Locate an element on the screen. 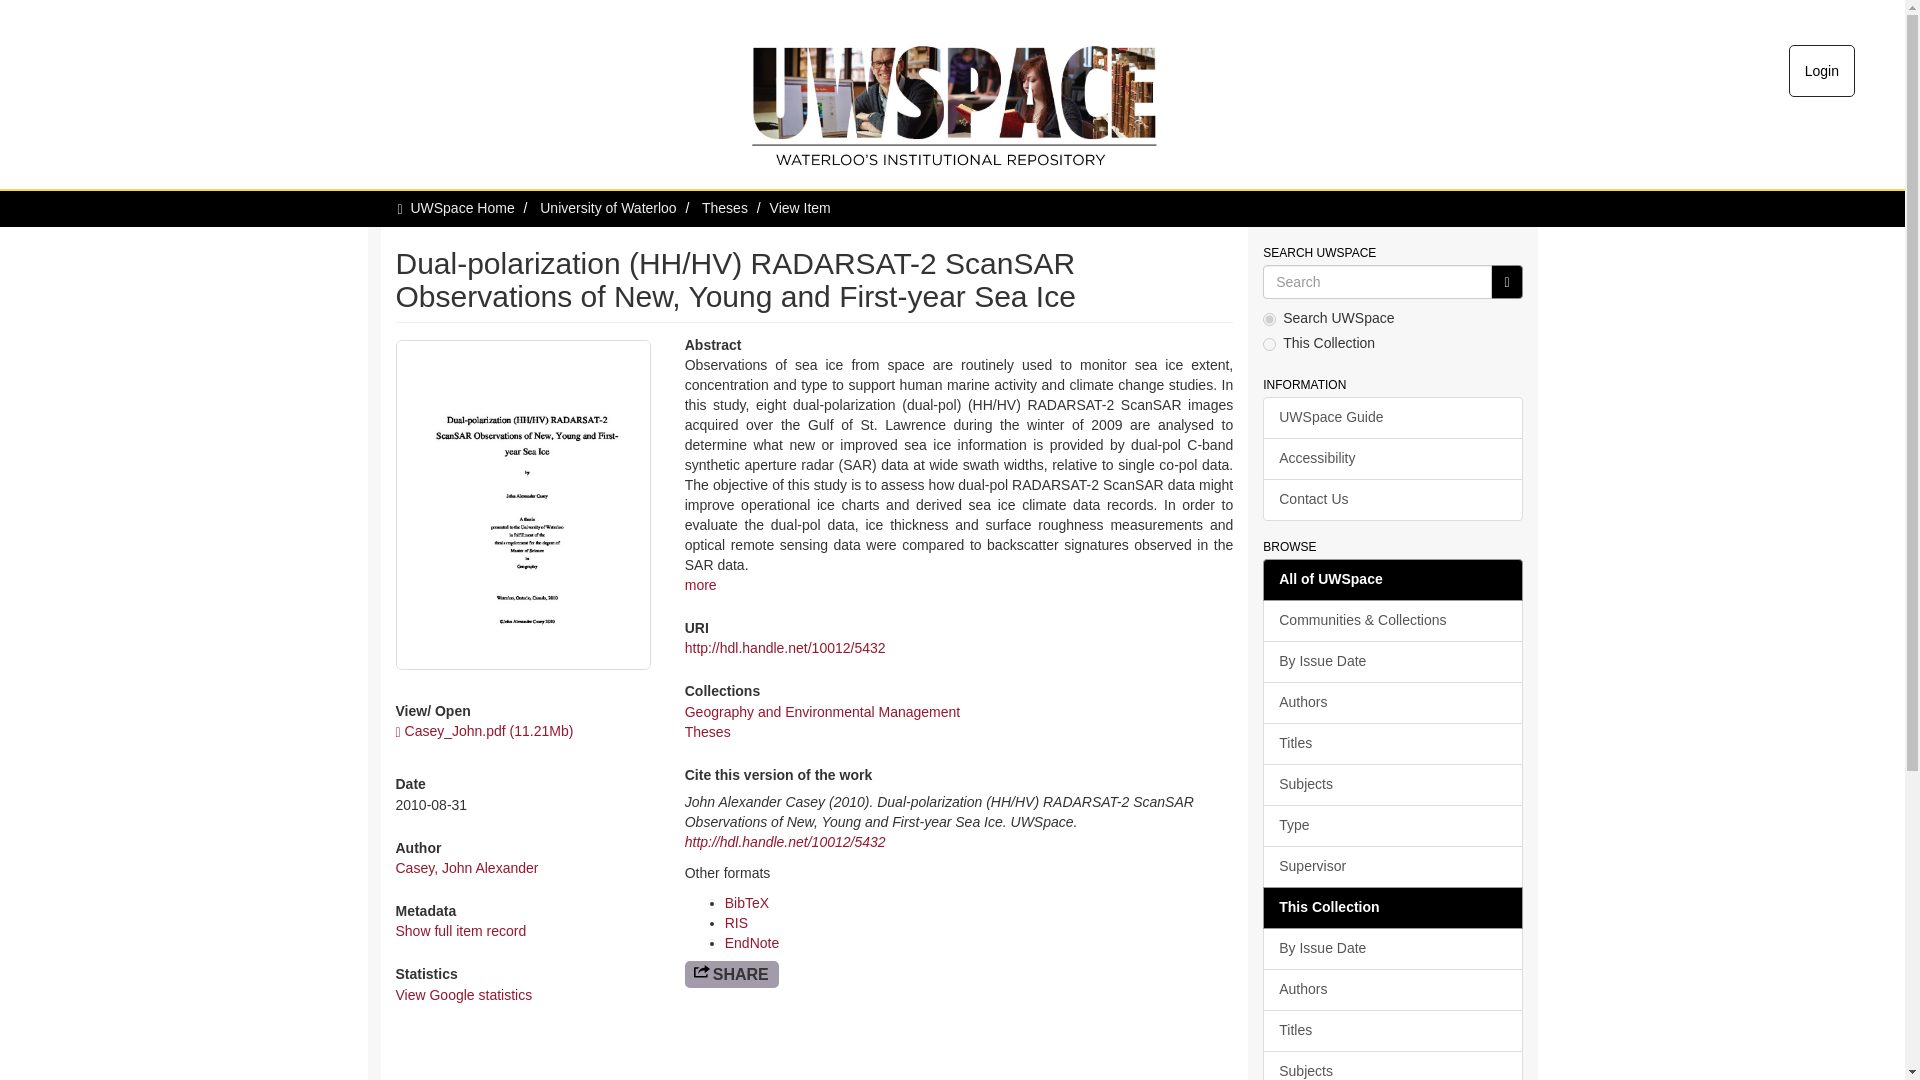 This screenshot has width=1920, height=1080. Theses is located at coordinates (725, 208).